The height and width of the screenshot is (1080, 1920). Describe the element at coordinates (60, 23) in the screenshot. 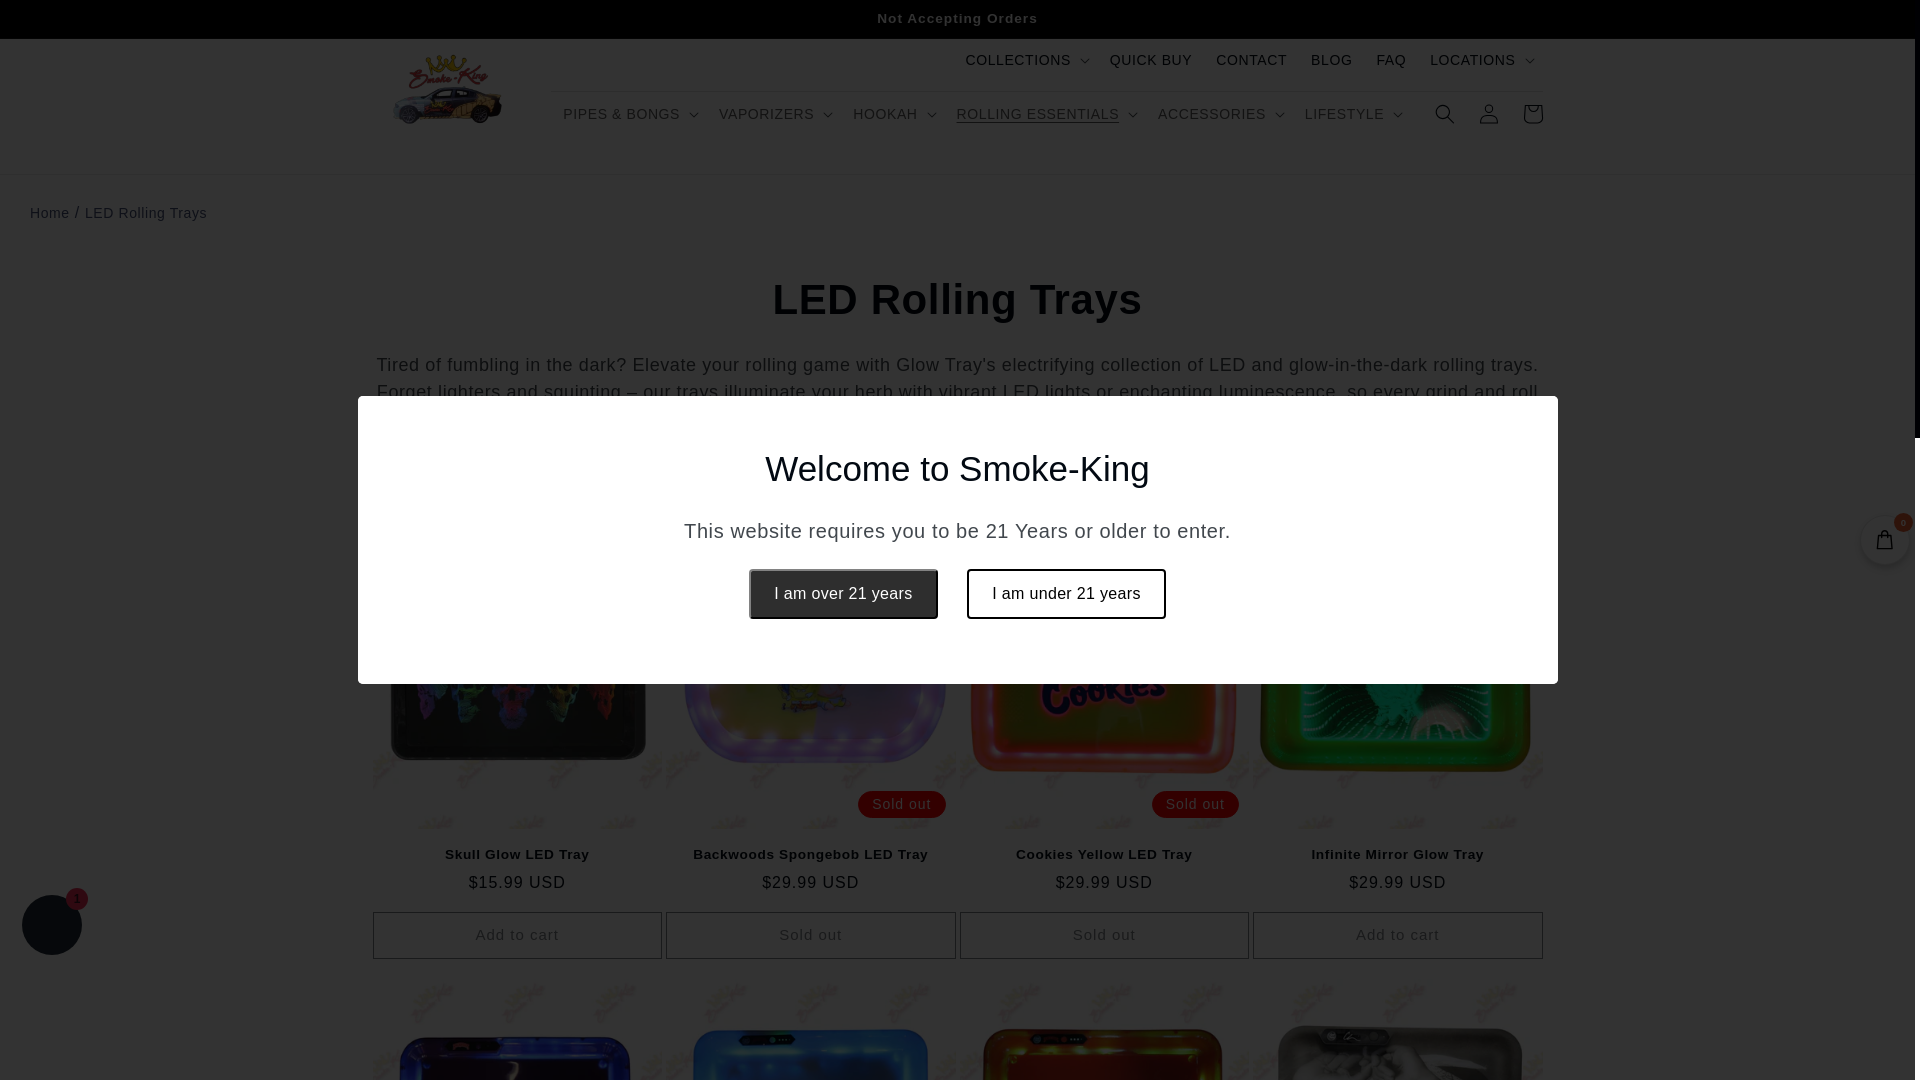

I see `Skip to content` at that location.